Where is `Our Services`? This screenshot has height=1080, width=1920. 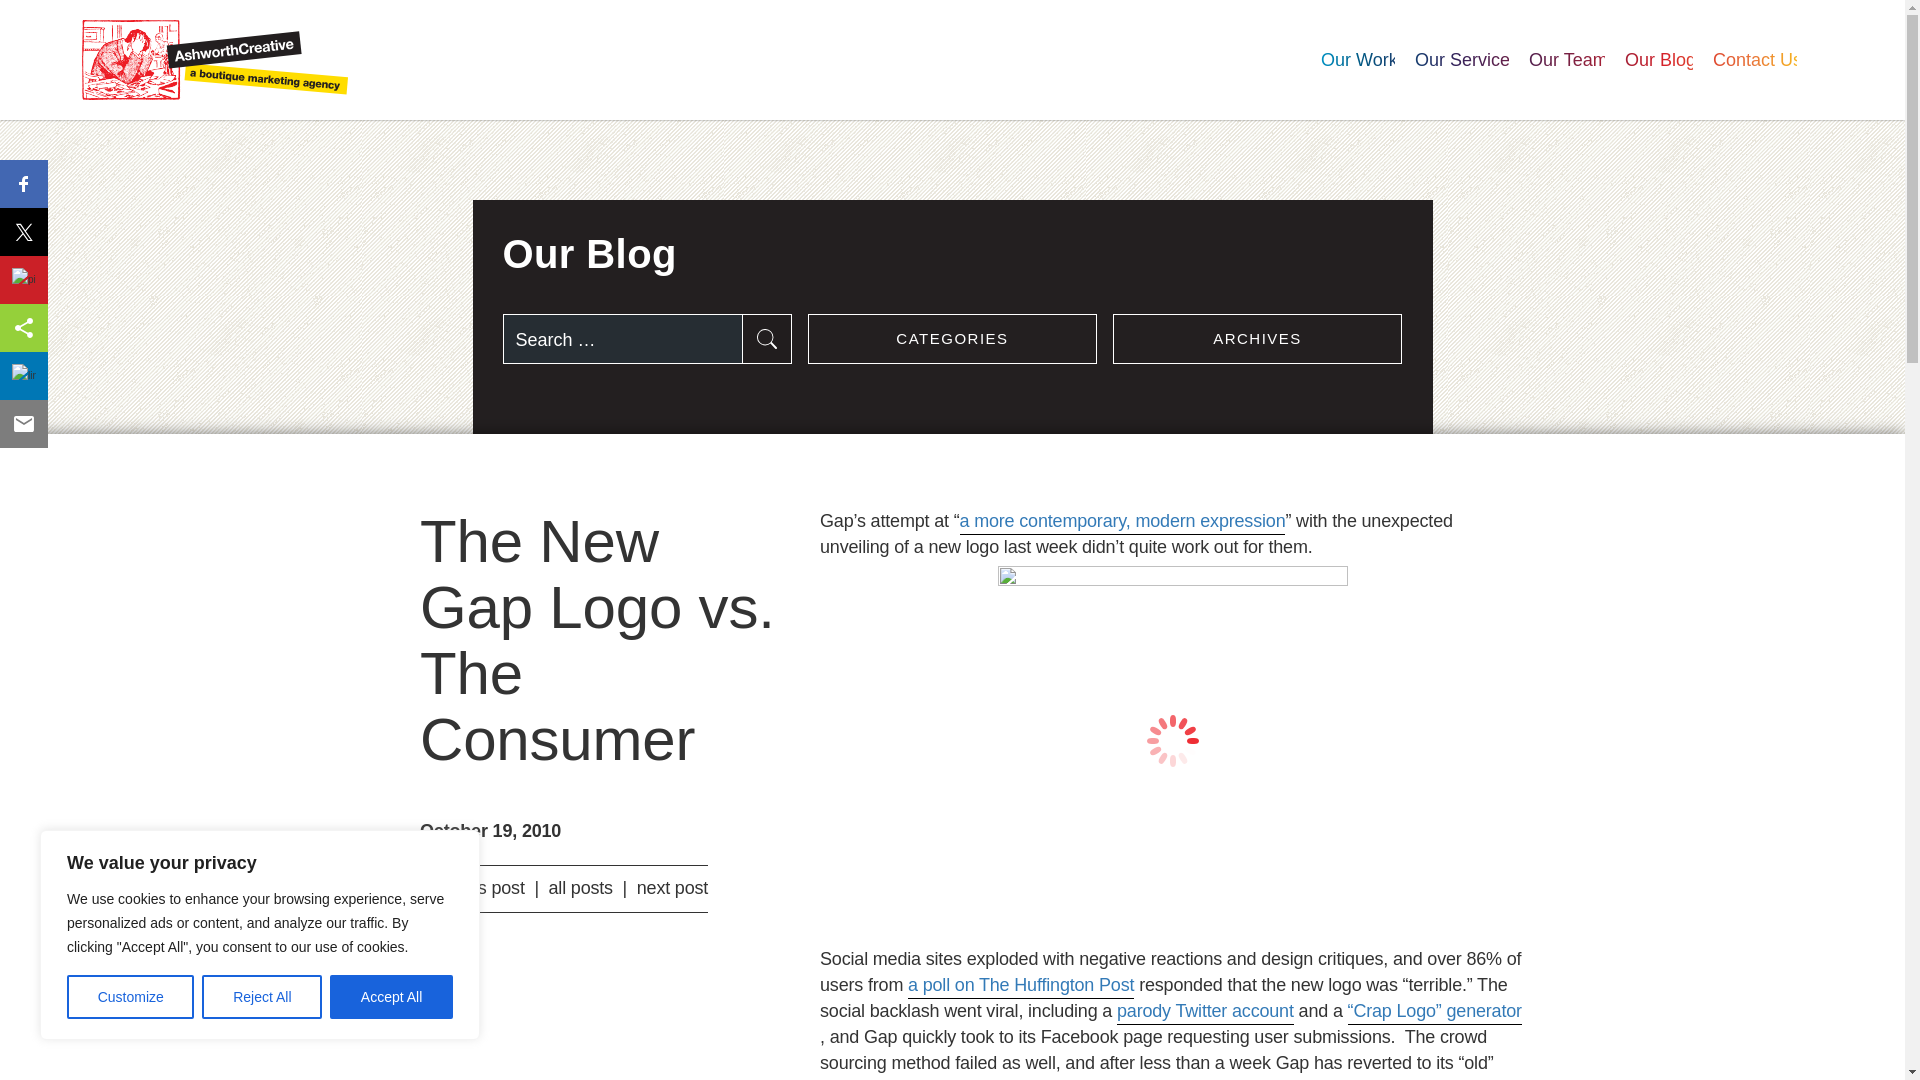 Our Services is located at coordinates (262, 997).